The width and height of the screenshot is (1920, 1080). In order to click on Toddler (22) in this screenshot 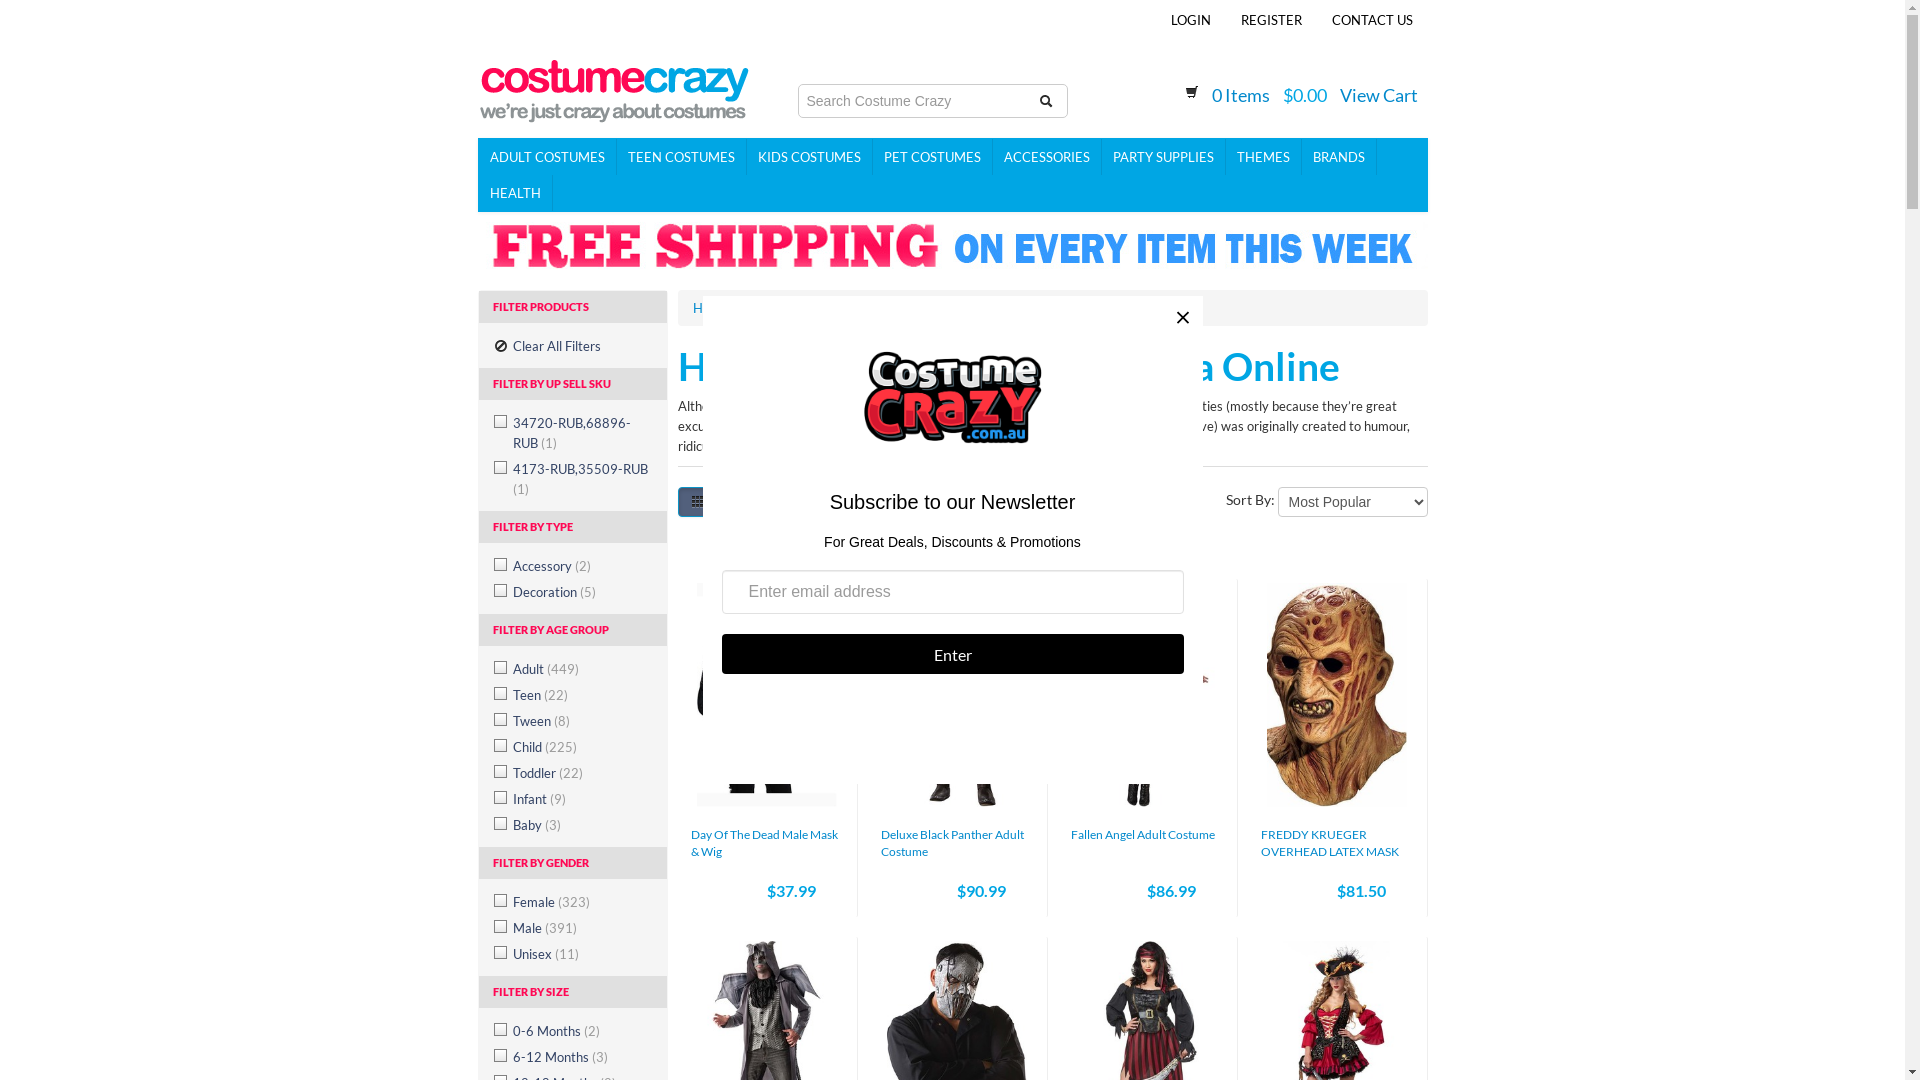, I will do `click(578, 773)`.